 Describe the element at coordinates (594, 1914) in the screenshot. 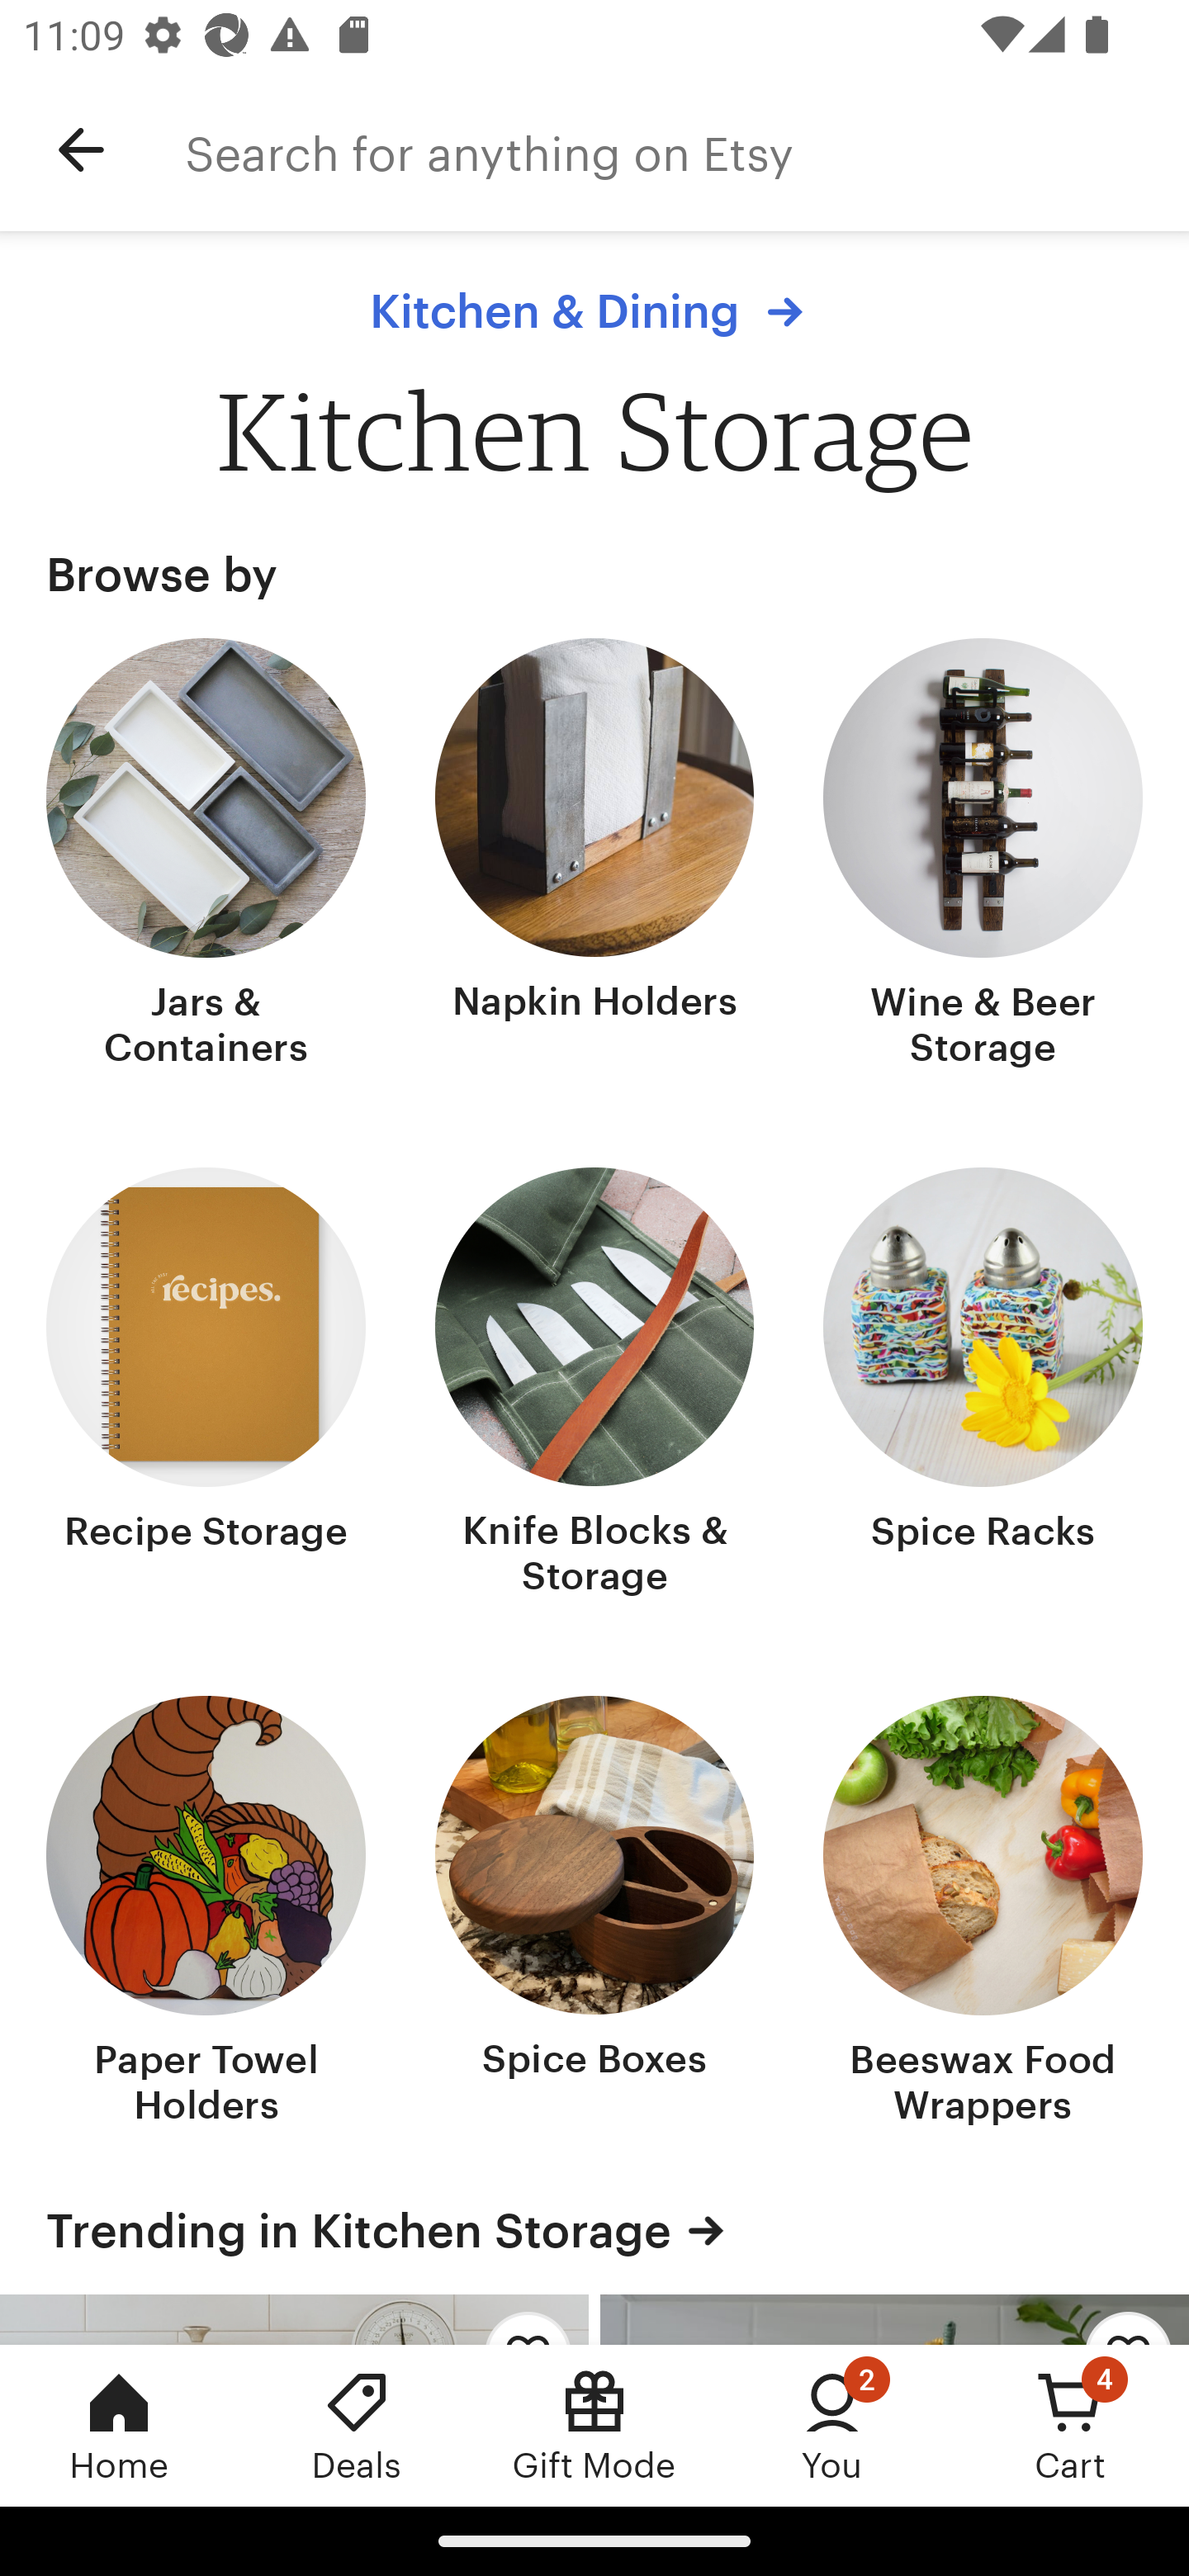

I see `Spice Boxes` at that location.